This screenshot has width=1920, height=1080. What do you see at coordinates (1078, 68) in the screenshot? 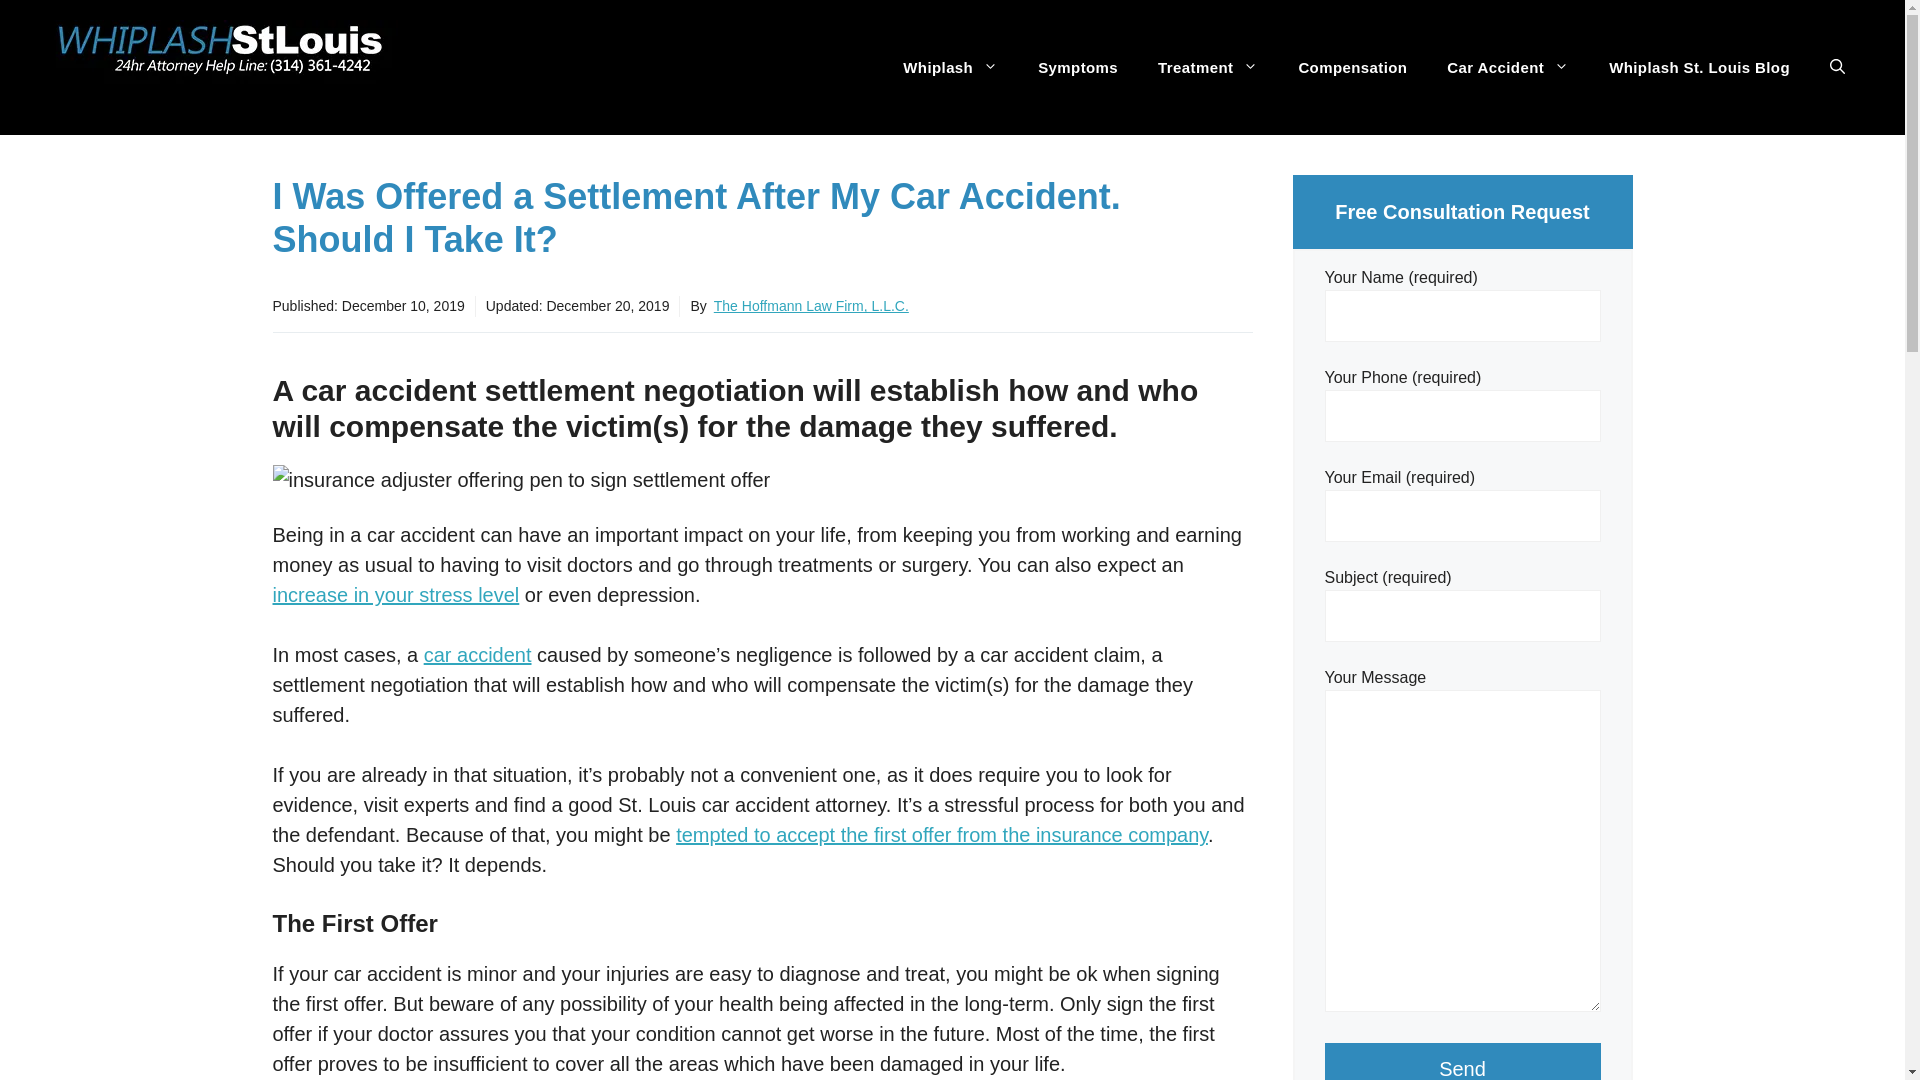
I see `Symptoms` at bounding box center [1078, 68].